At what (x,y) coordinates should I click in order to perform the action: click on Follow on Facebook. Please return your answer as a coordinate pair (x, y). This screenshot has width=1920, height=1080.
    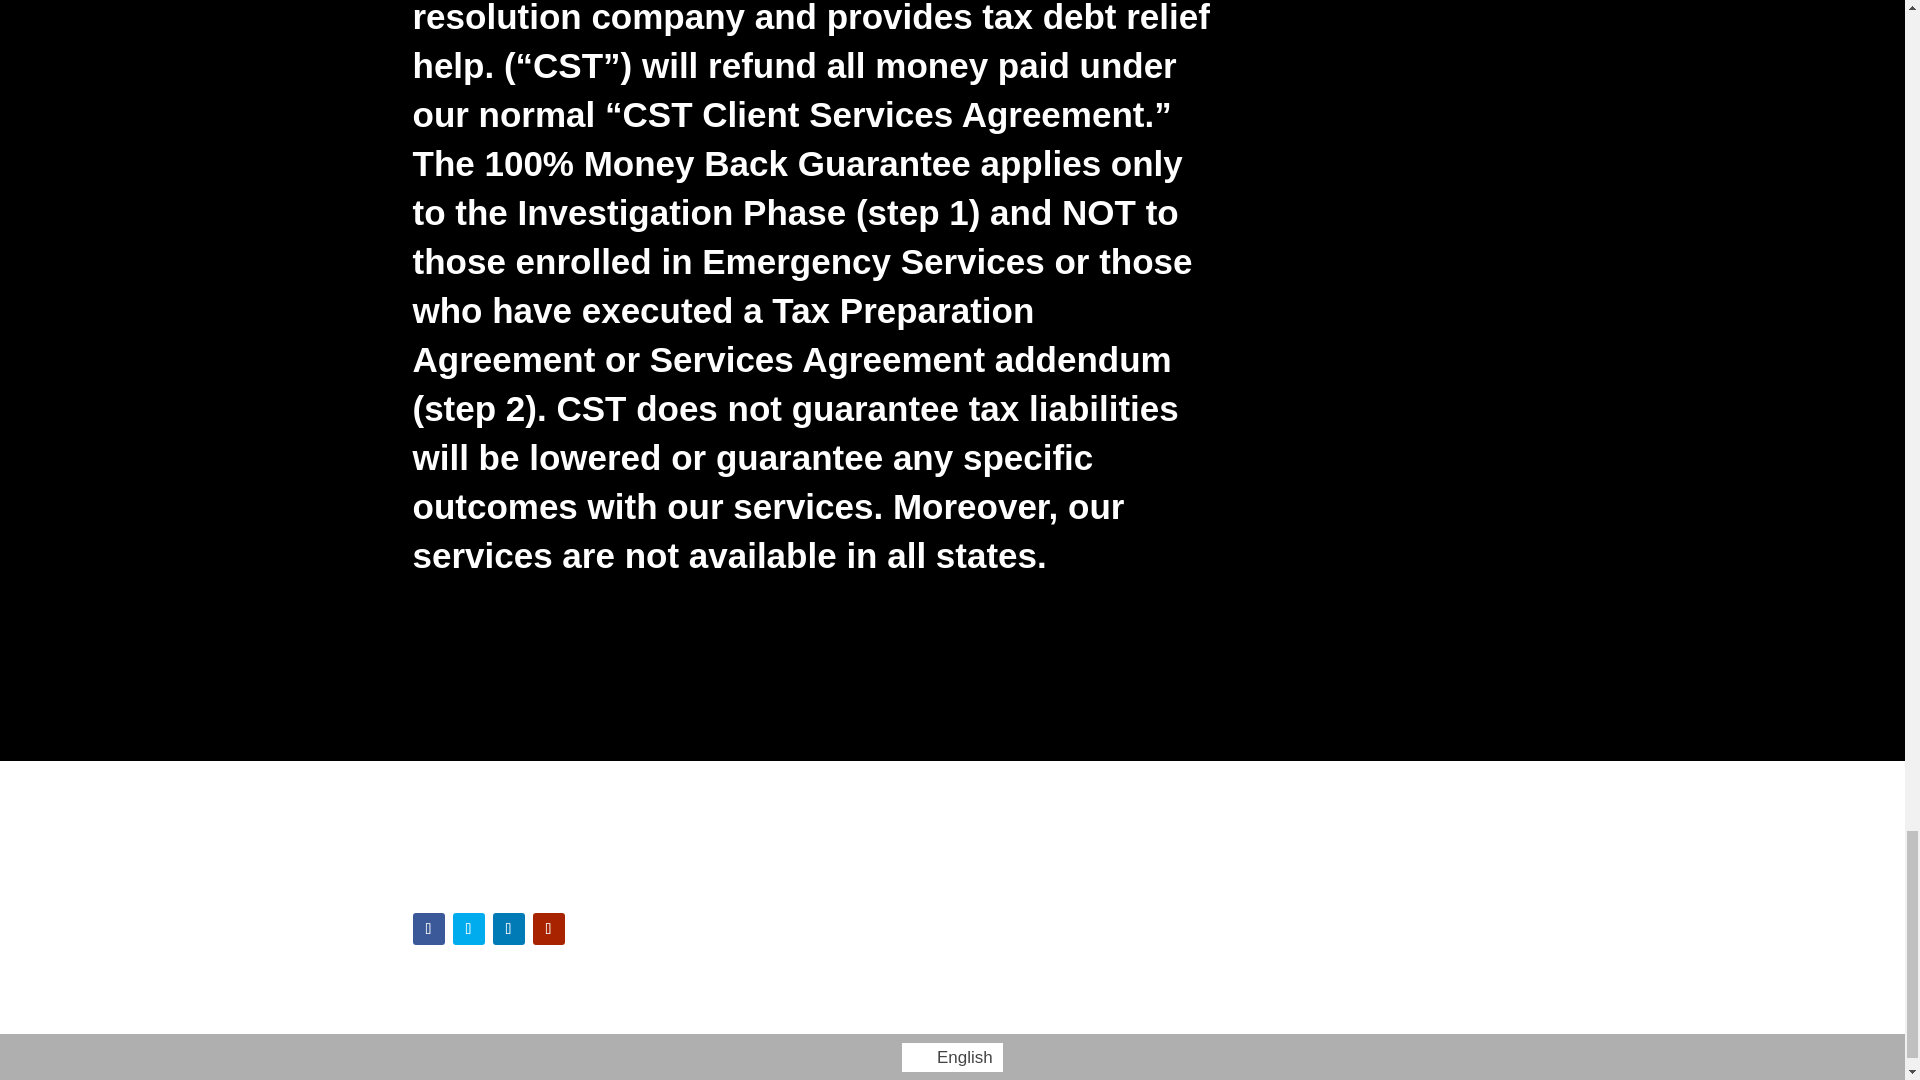
    Looking at the image, I should click on (428, 928).